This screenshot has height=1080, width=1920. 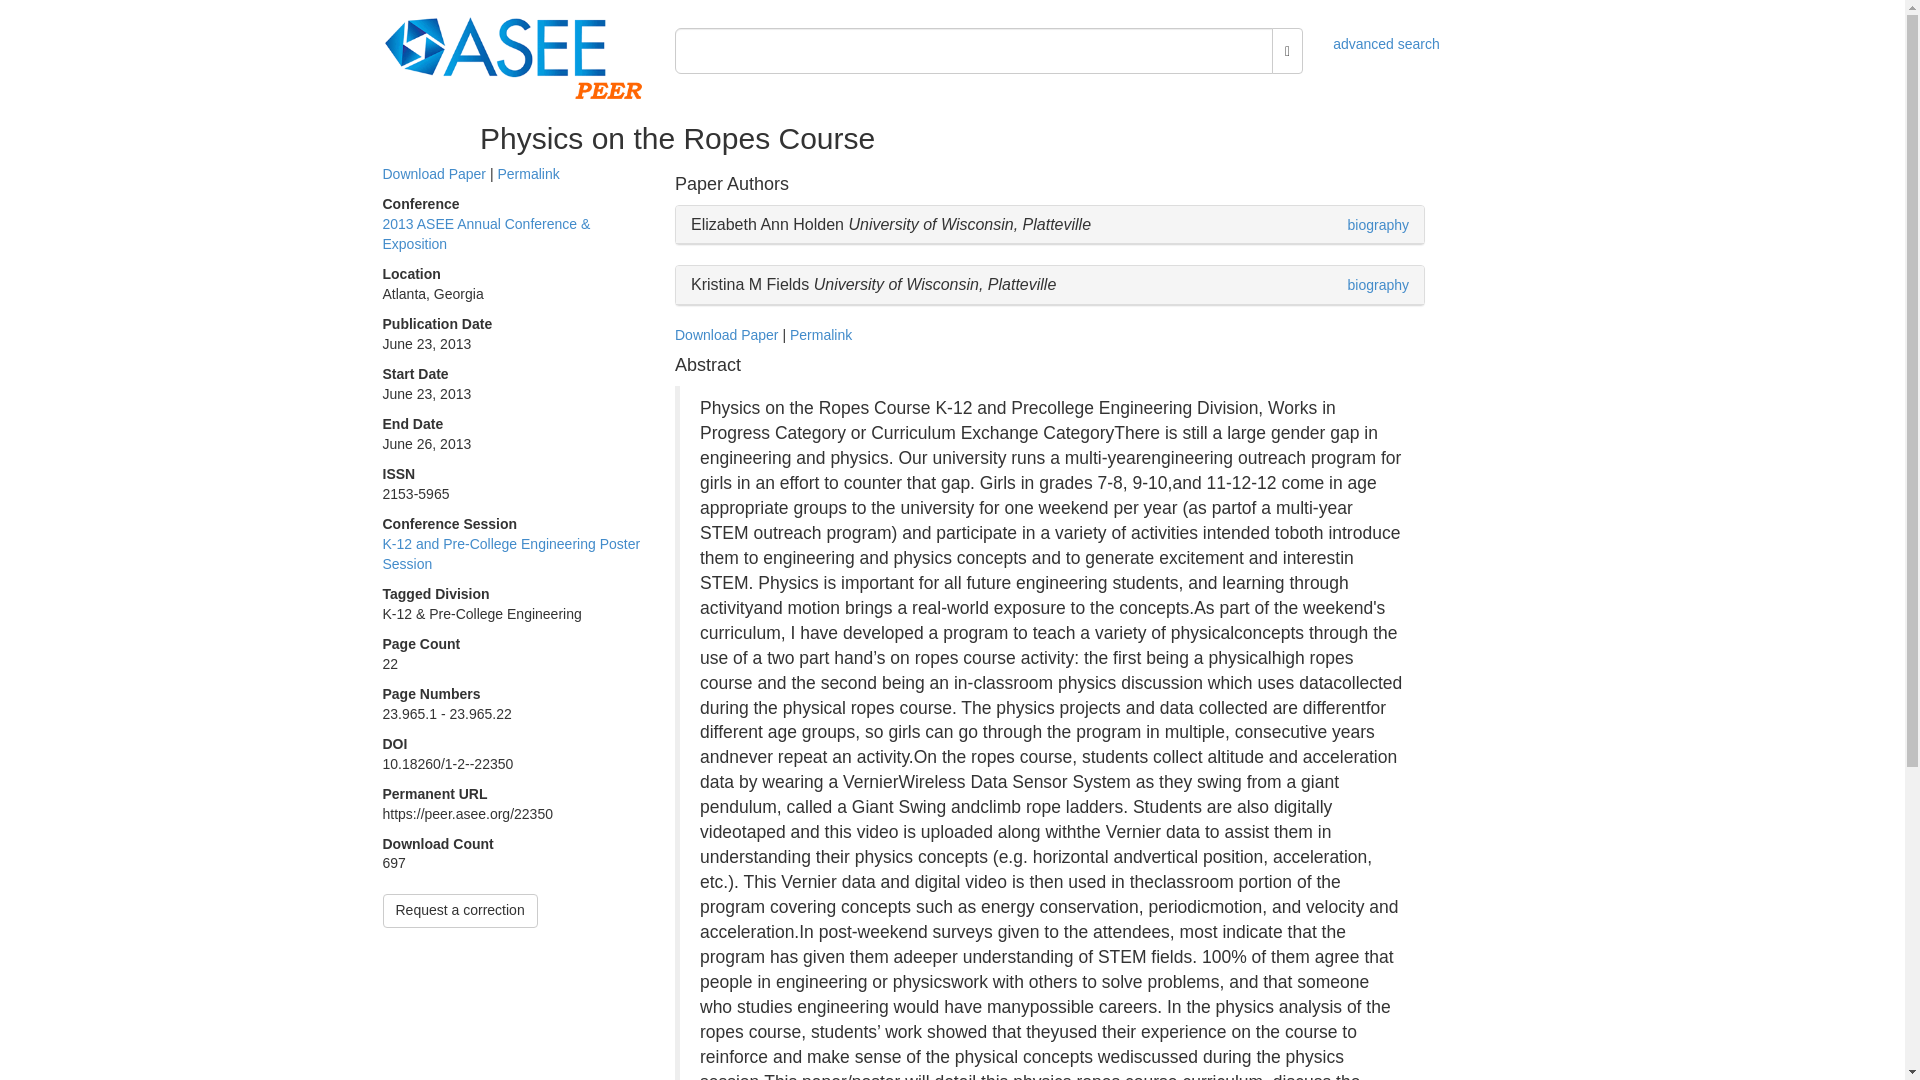 I want to click on Download Paper, so click(x=434, y=174).